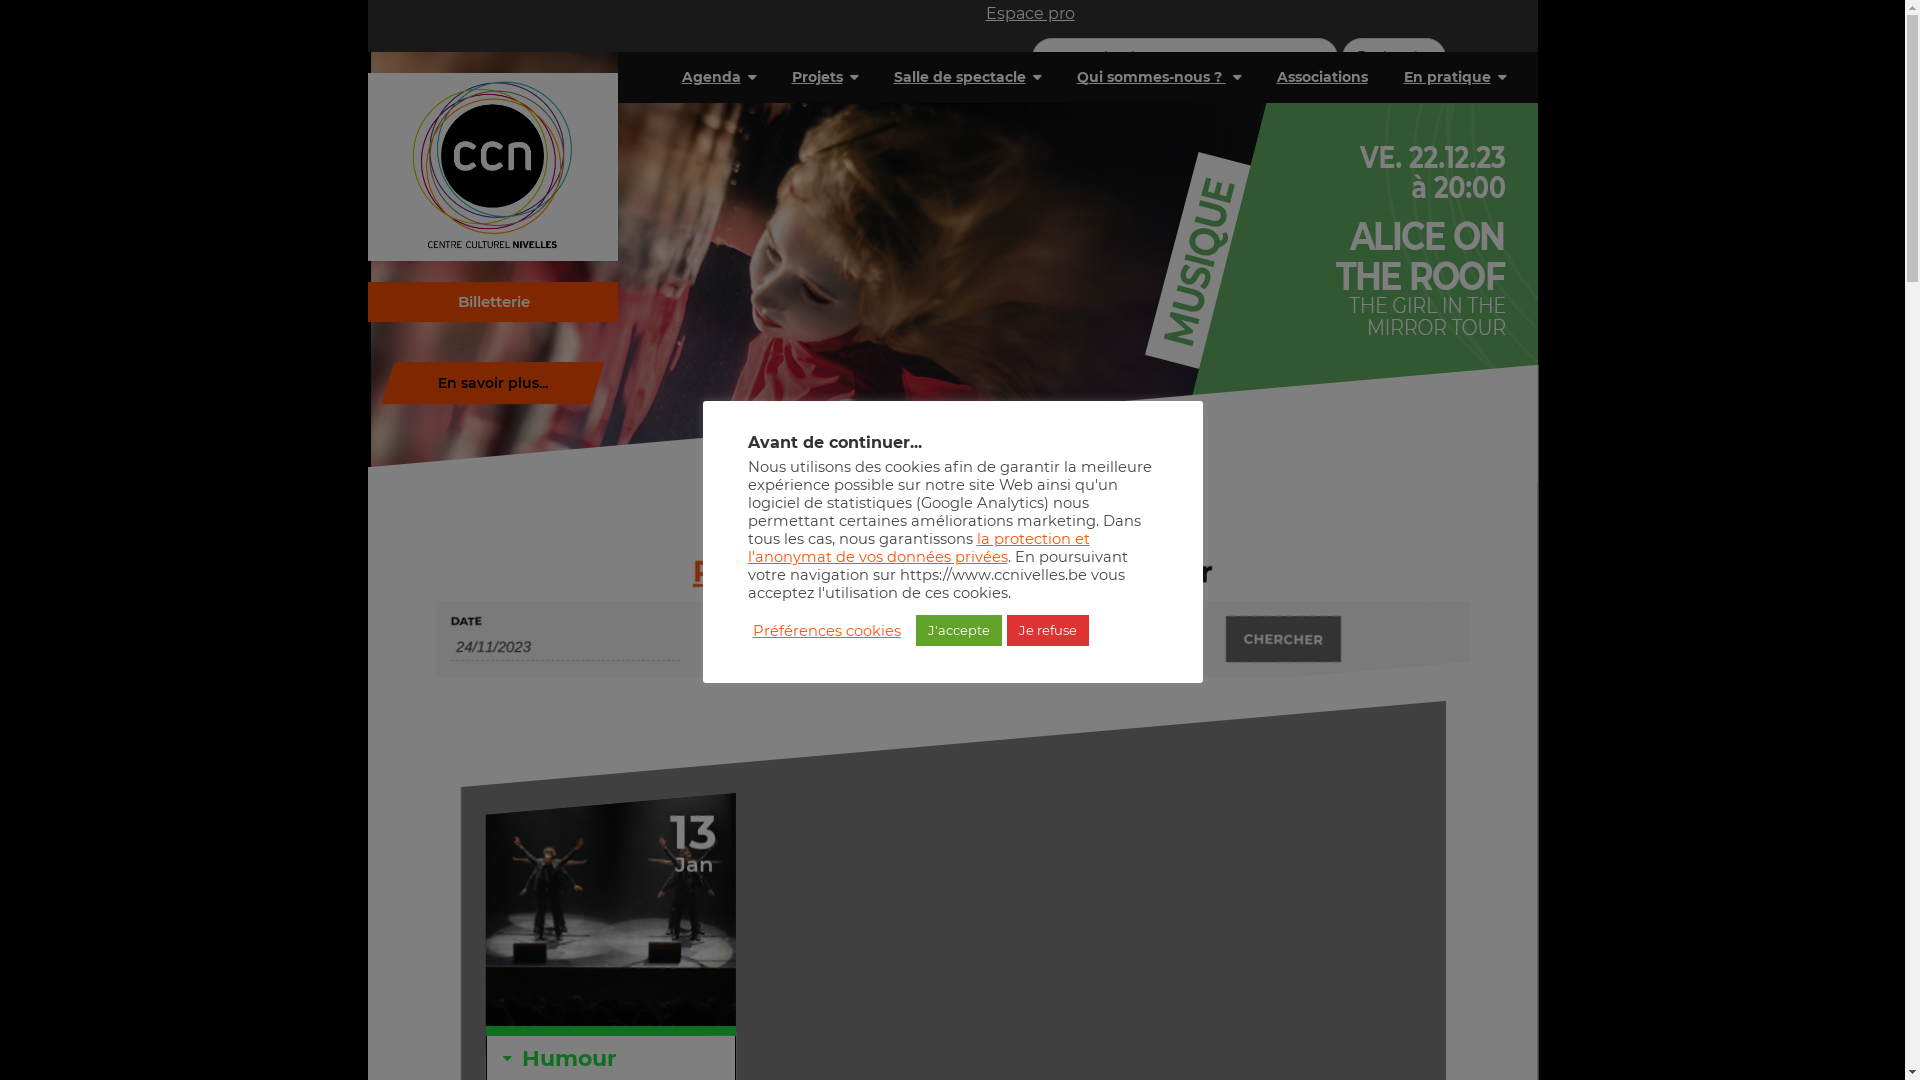 This screenshot has height=1080, width=1920. Describe the element at coordinates (968, 77) in the screenshot. I see `Salle de spectacle` at that location.